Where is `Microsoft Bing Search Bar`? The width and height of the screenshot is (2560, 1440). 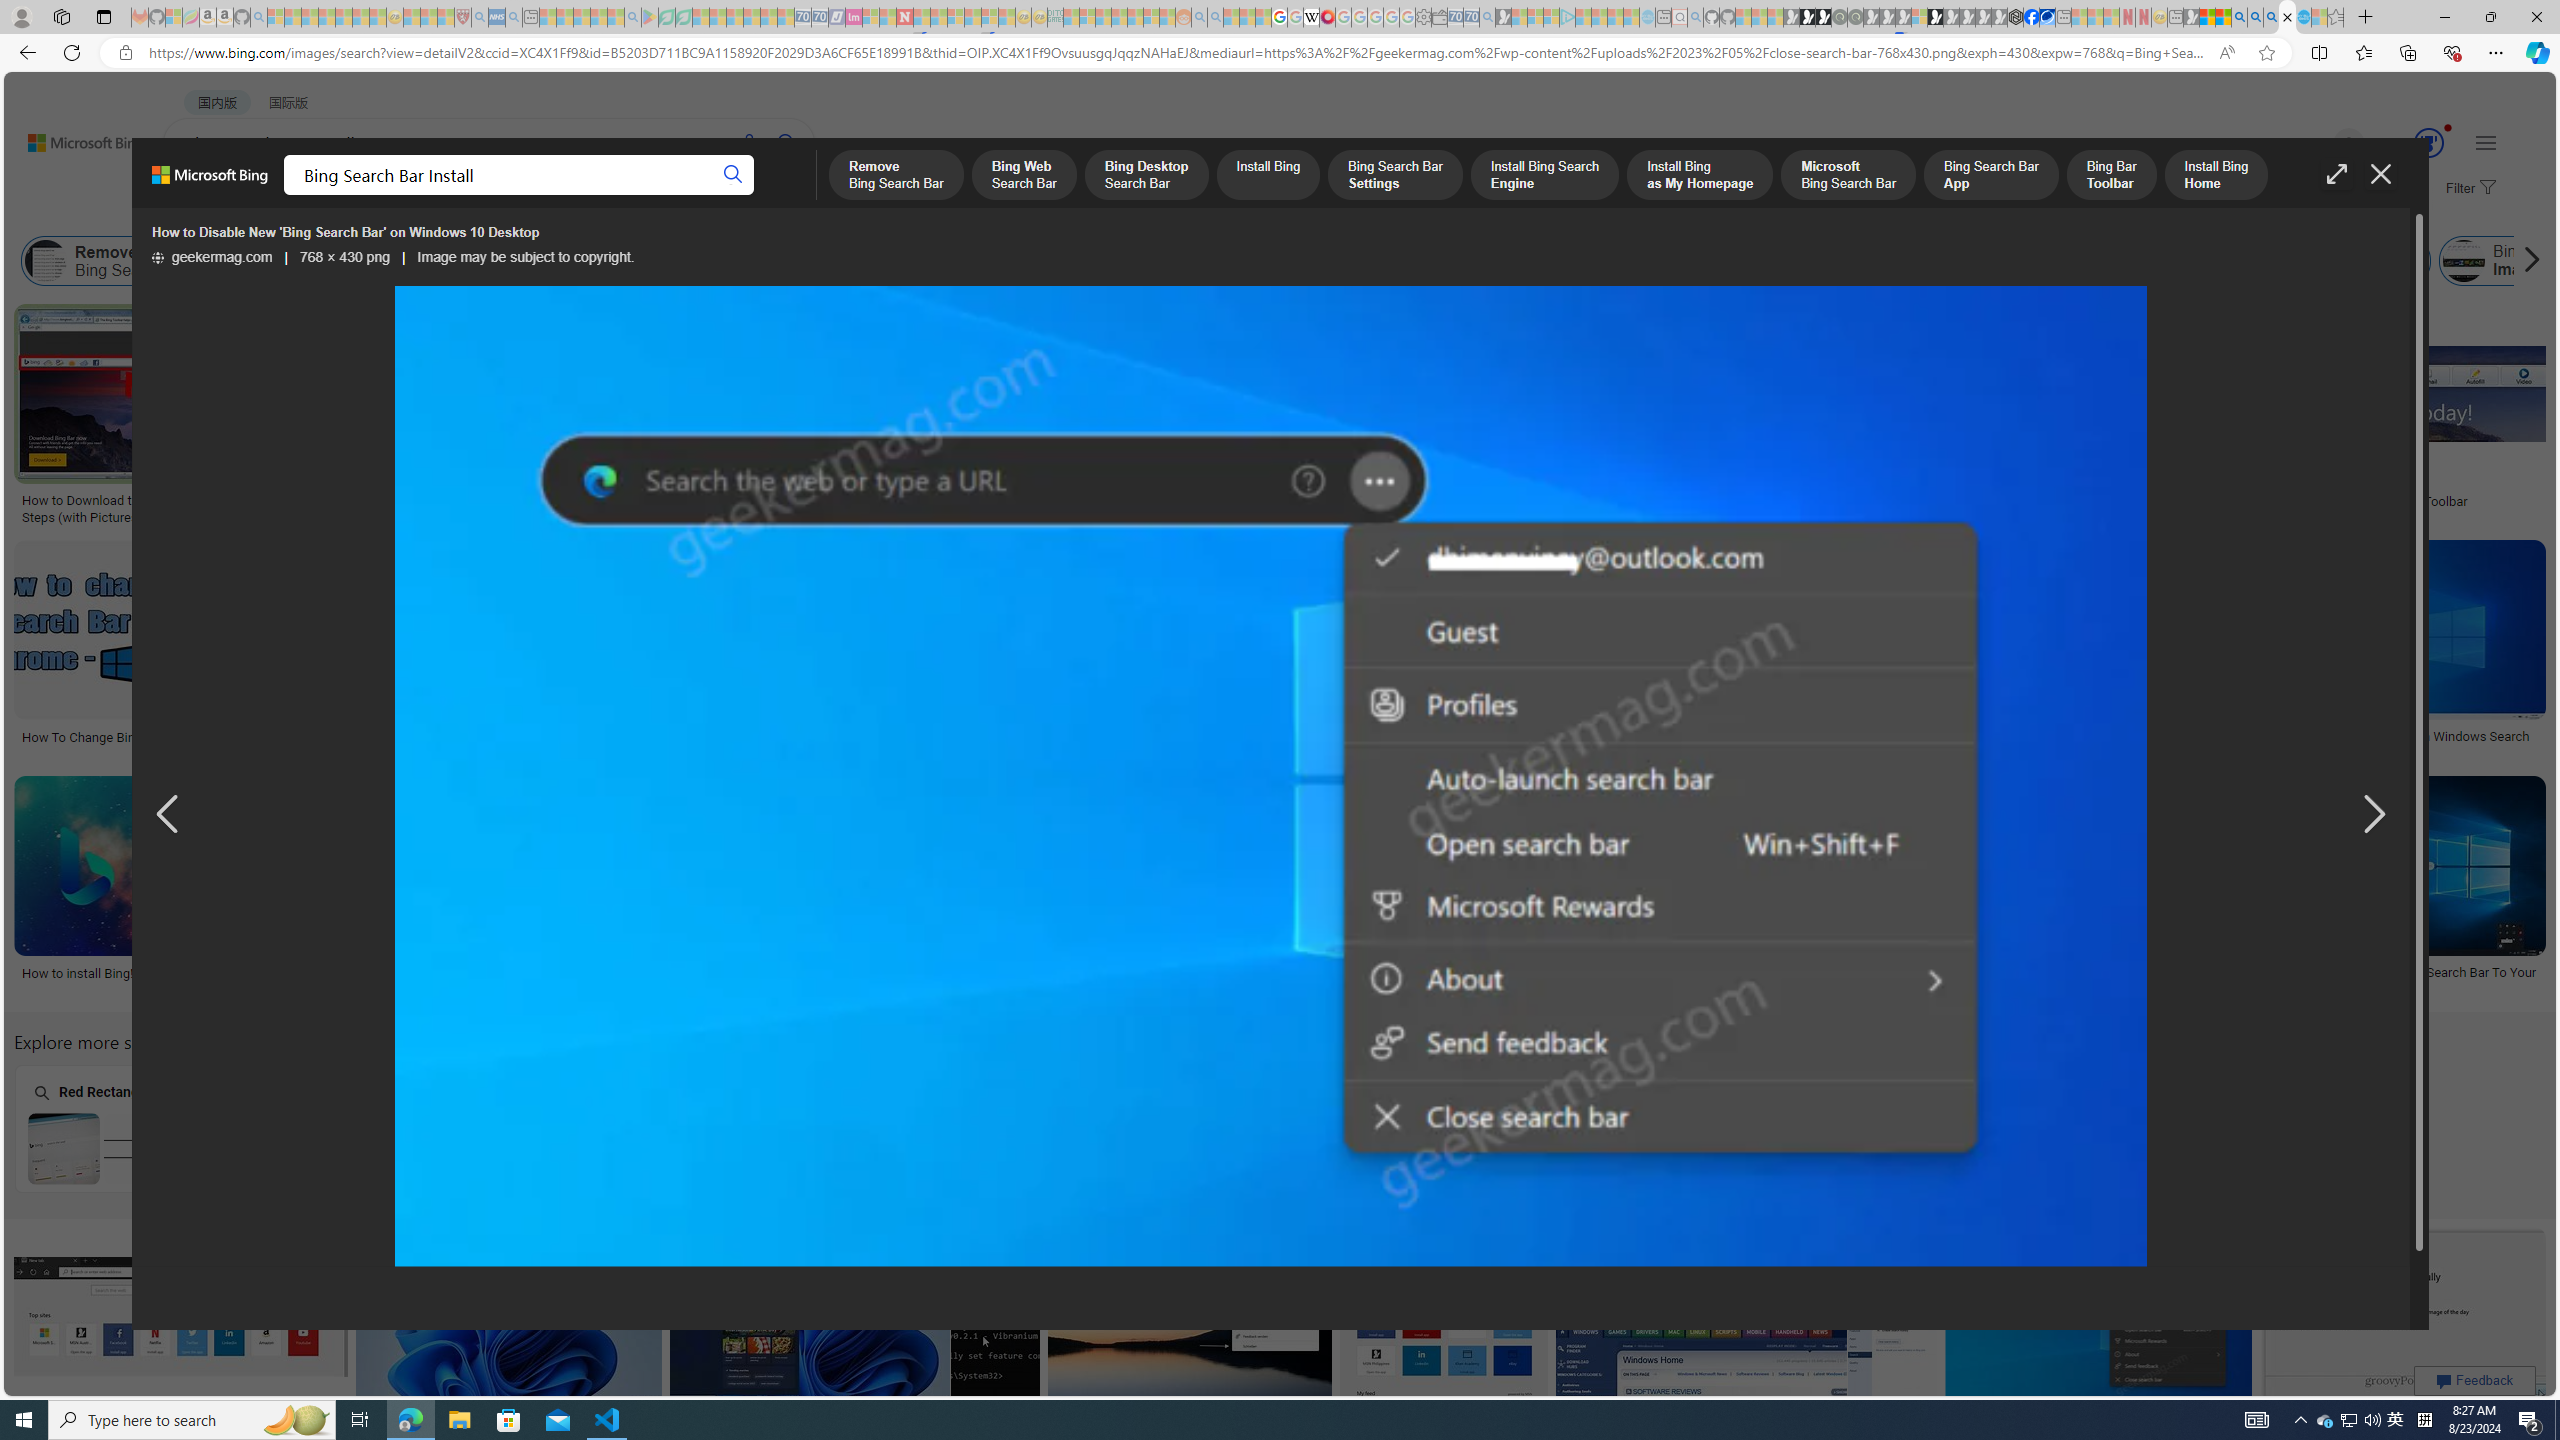
Microsoft Bing Search Bar is located at coordinates (1456, 261).